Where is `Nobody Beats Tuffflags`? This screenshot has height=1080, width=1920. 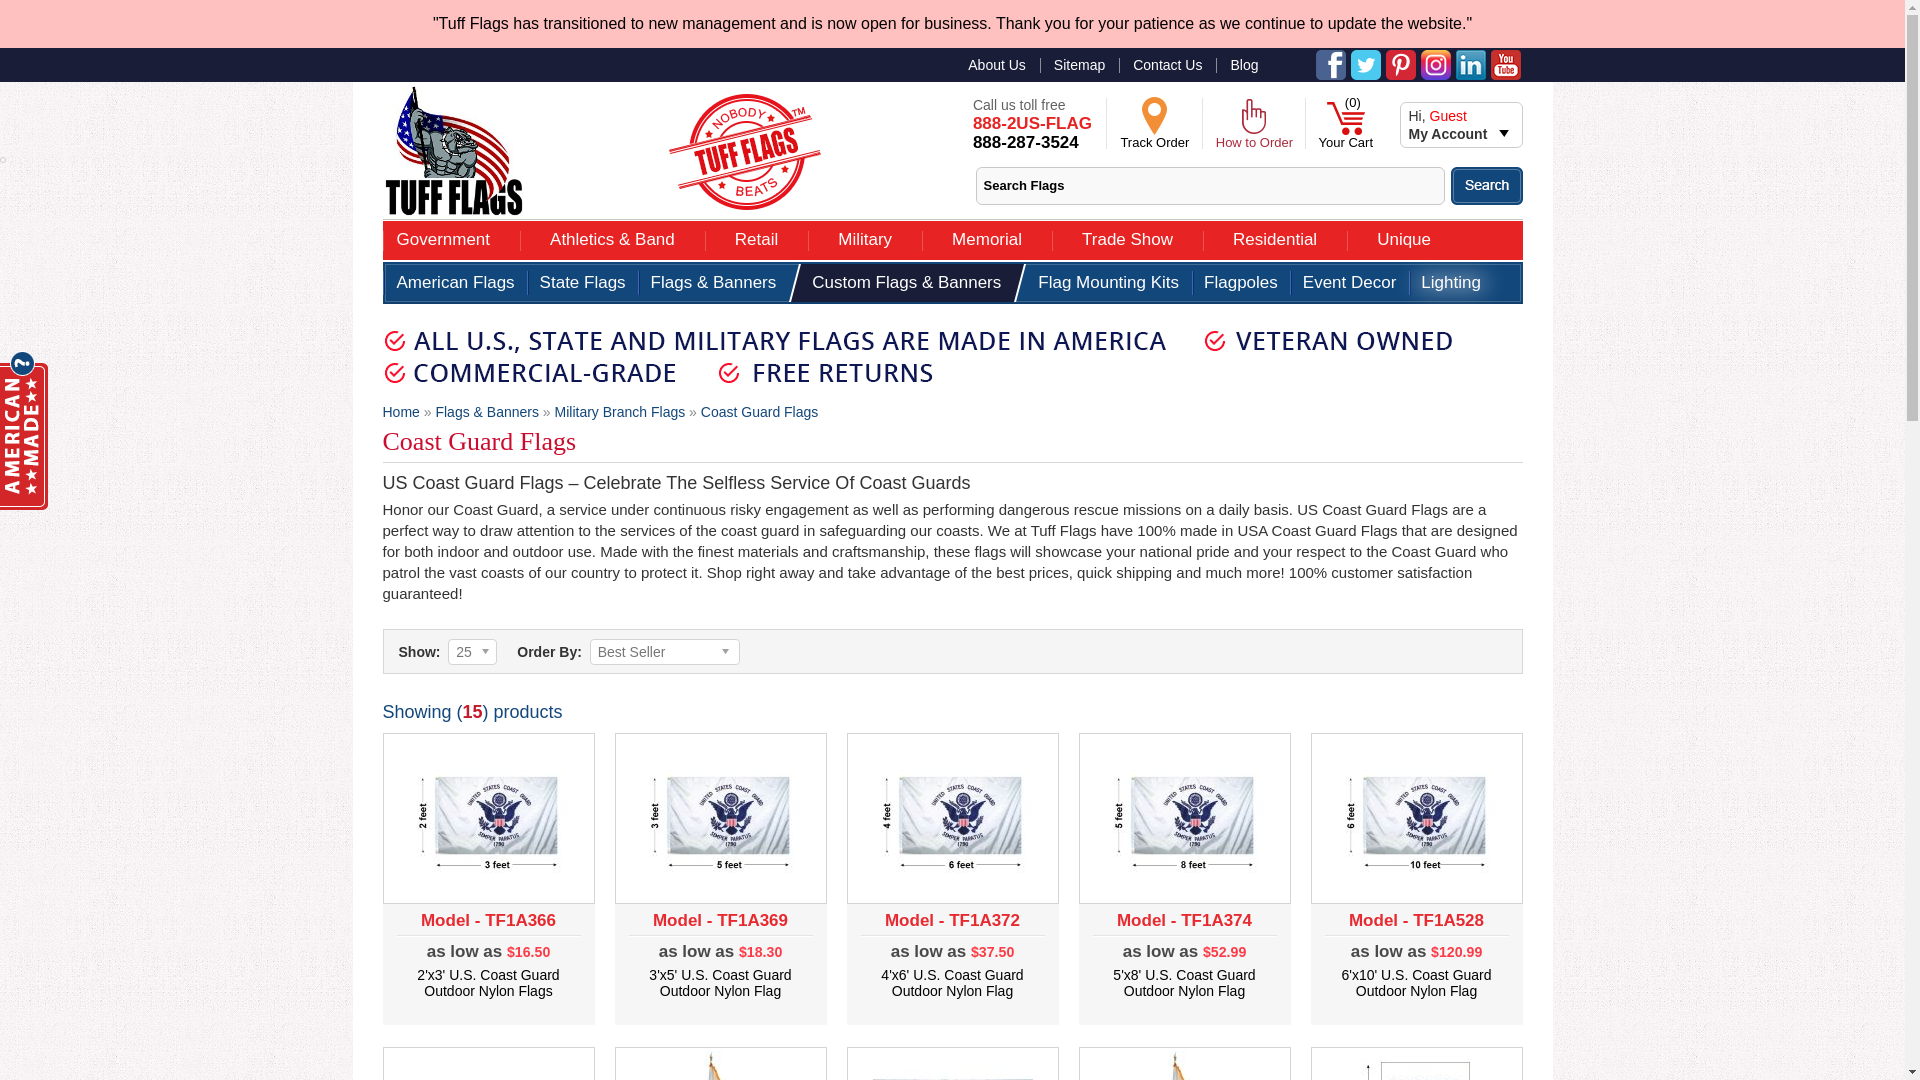 Nobody Beats Tuffflags is located at coordinates (1155, 140).